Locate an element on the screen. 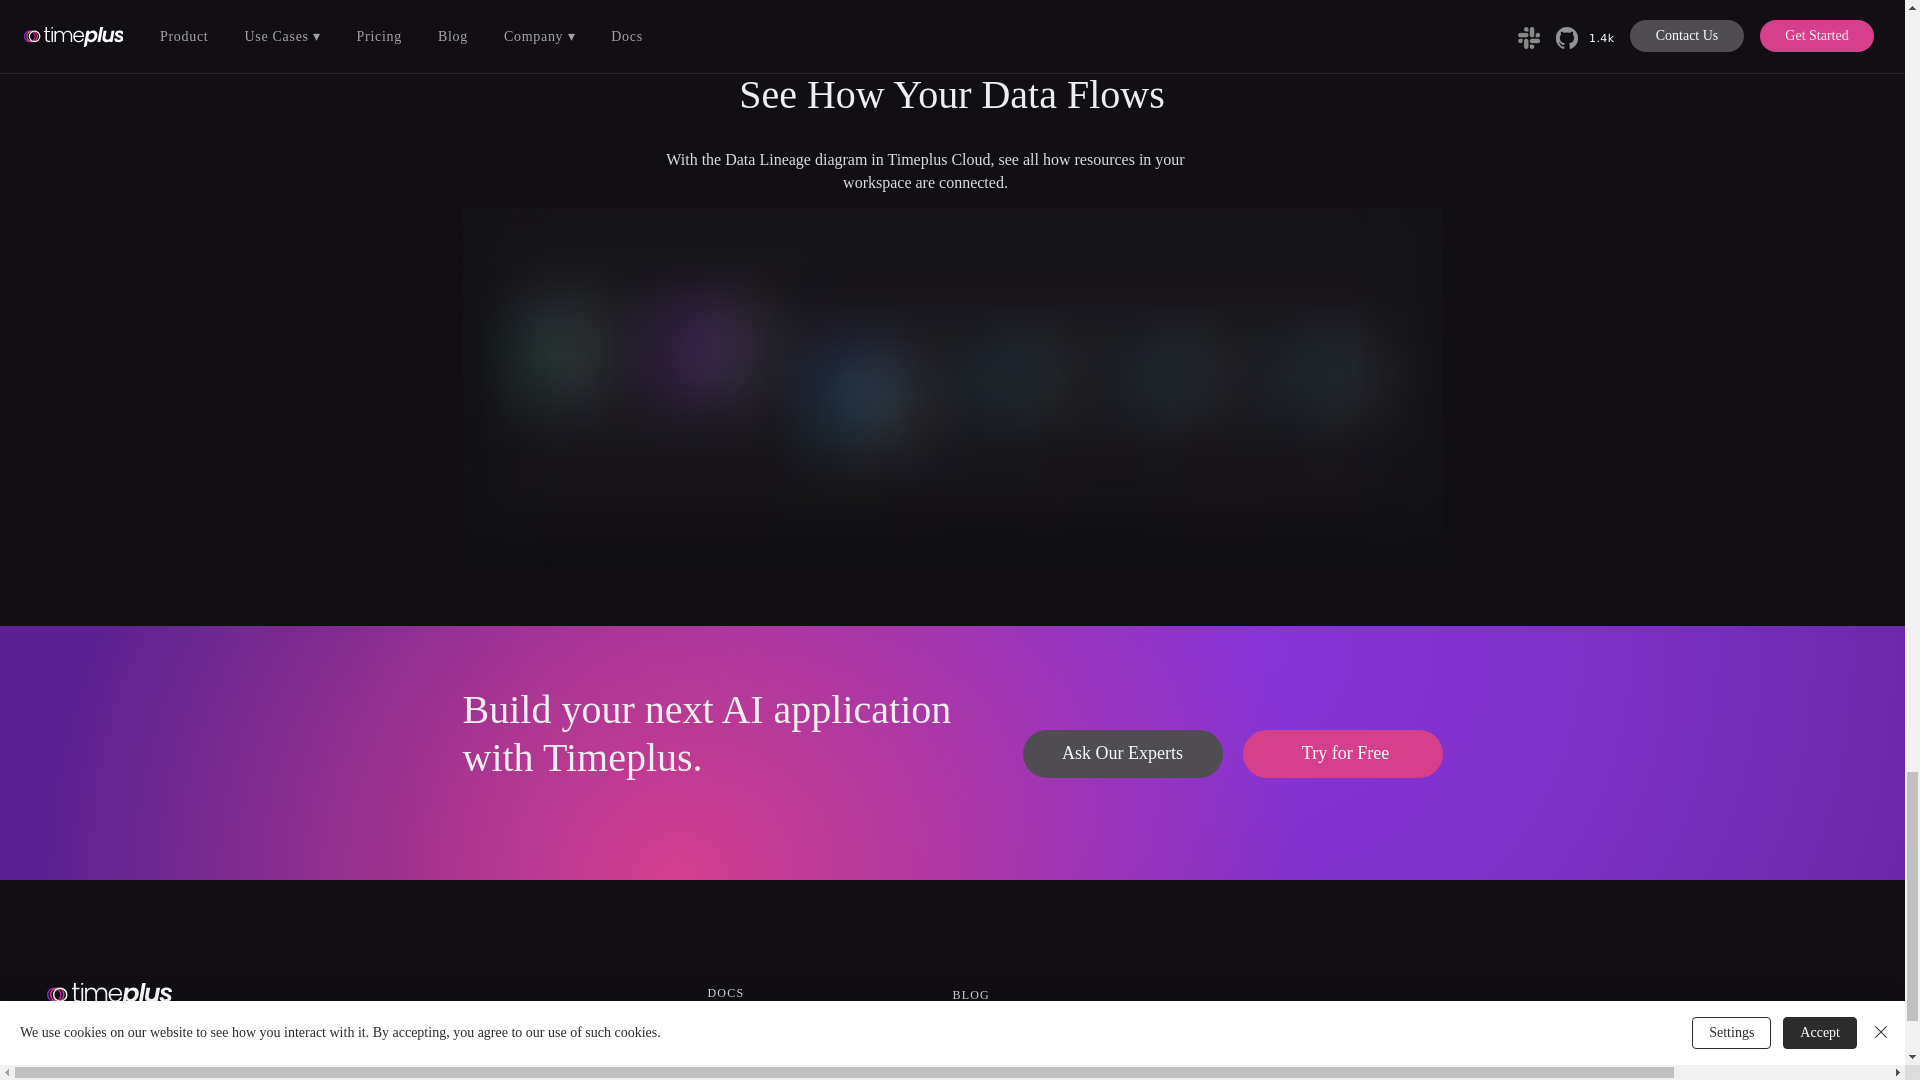 This screenshot has width=1920, height=1080. PRICING is located at coordinates (736, 1057).